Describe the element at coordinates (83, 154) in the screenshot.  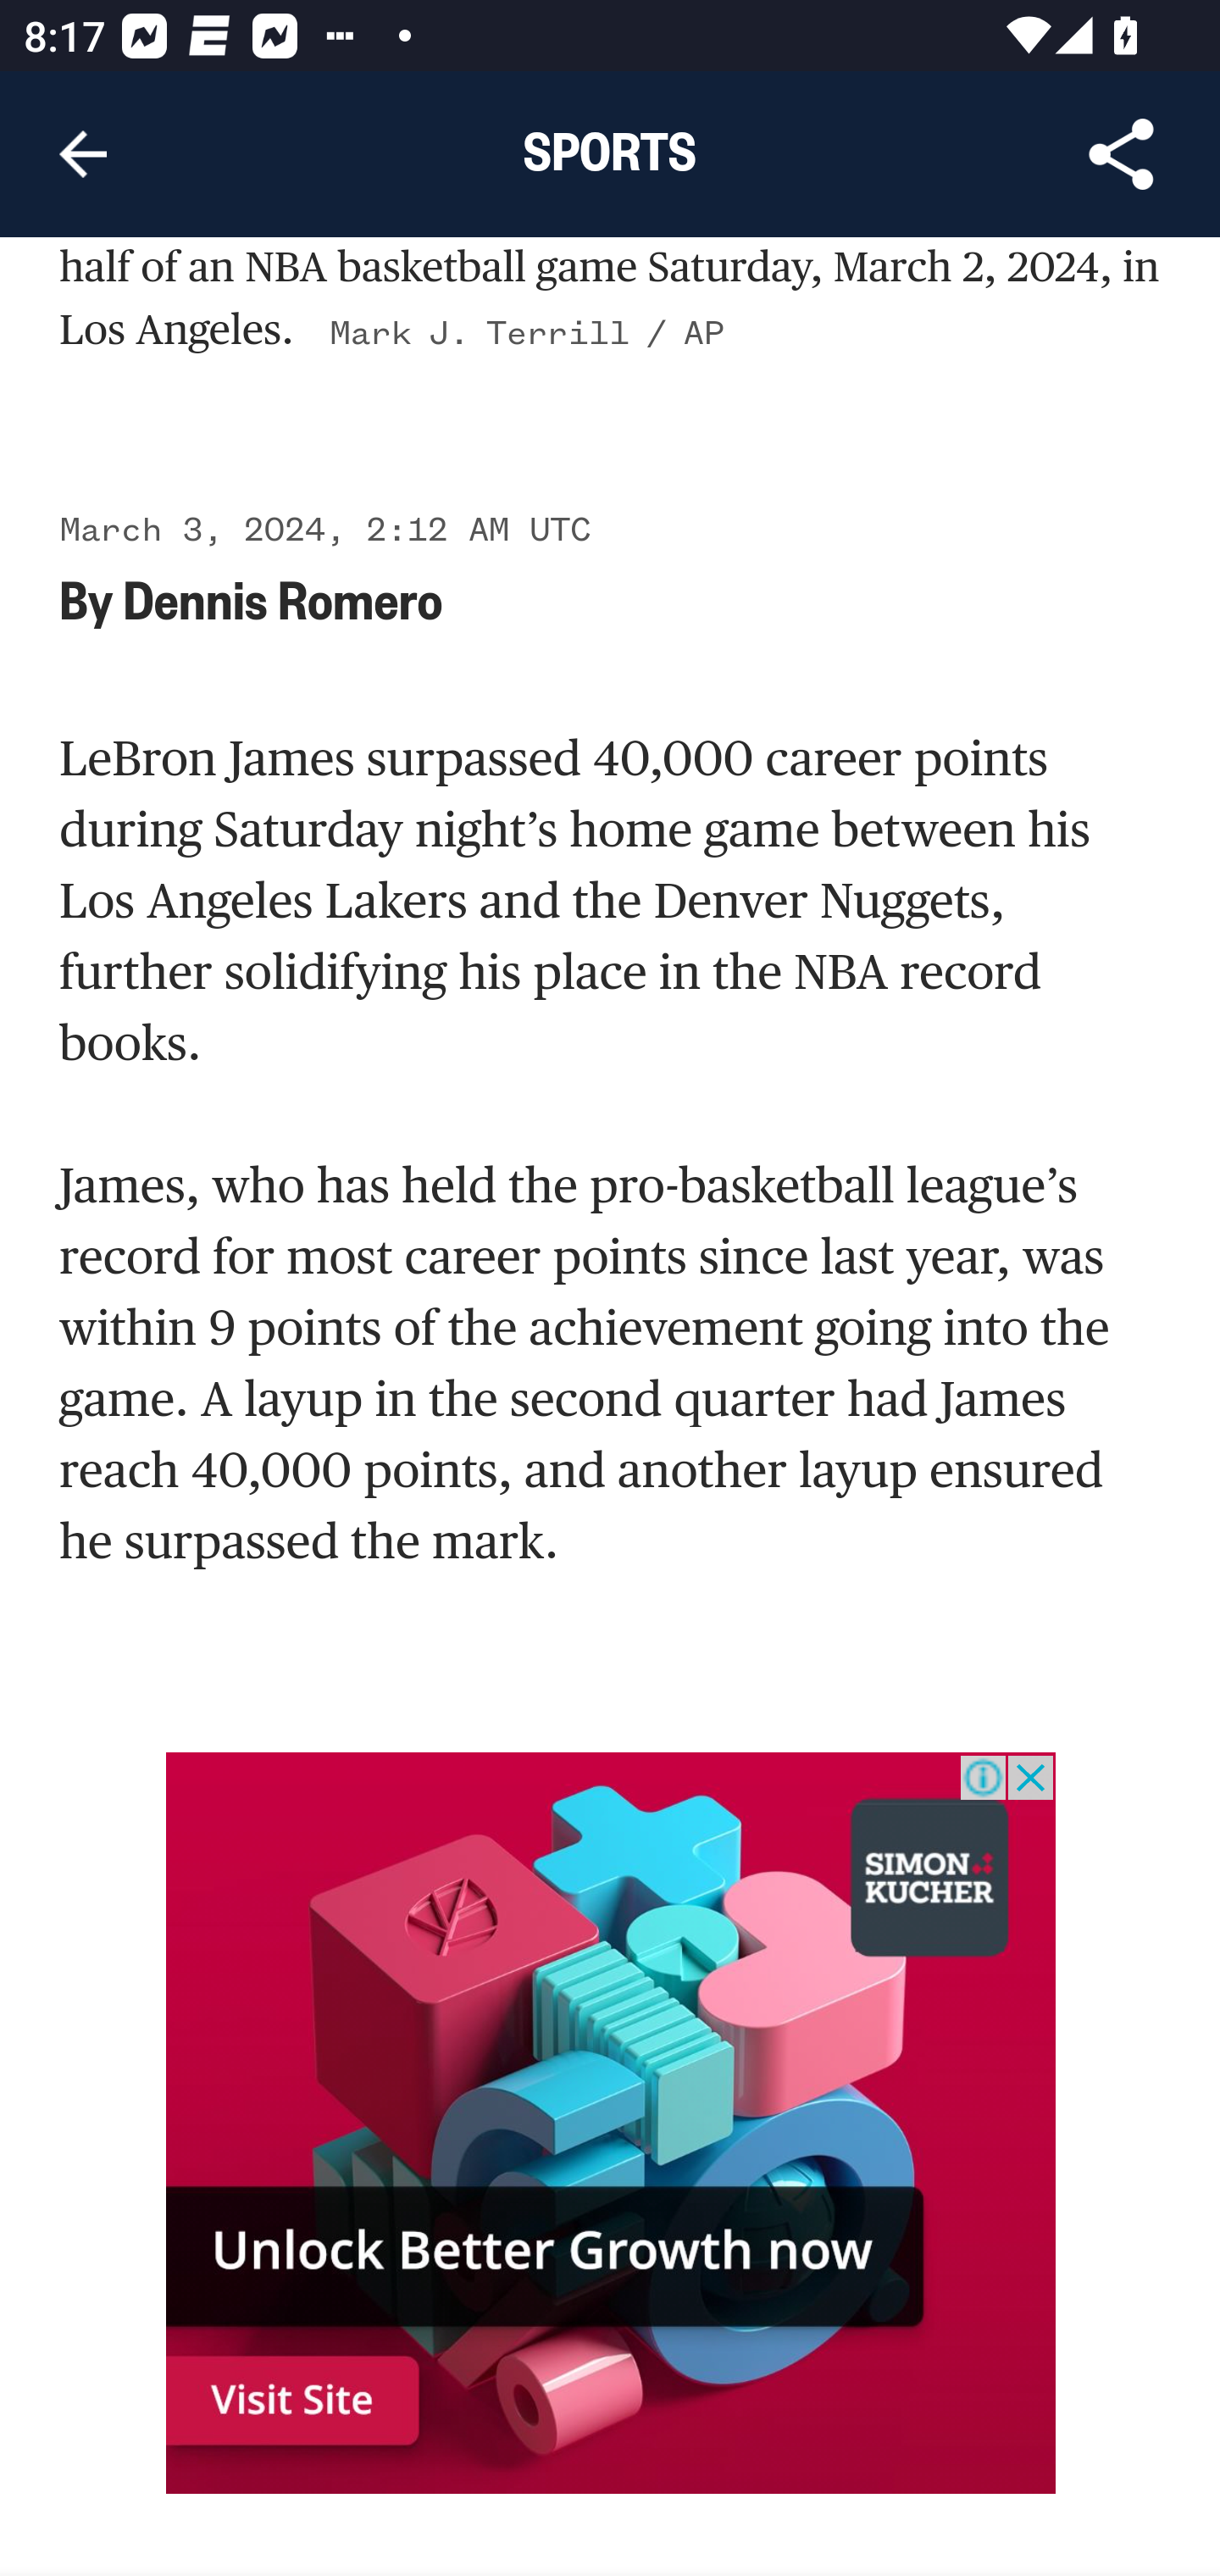
I see `Navigate up` at that location.